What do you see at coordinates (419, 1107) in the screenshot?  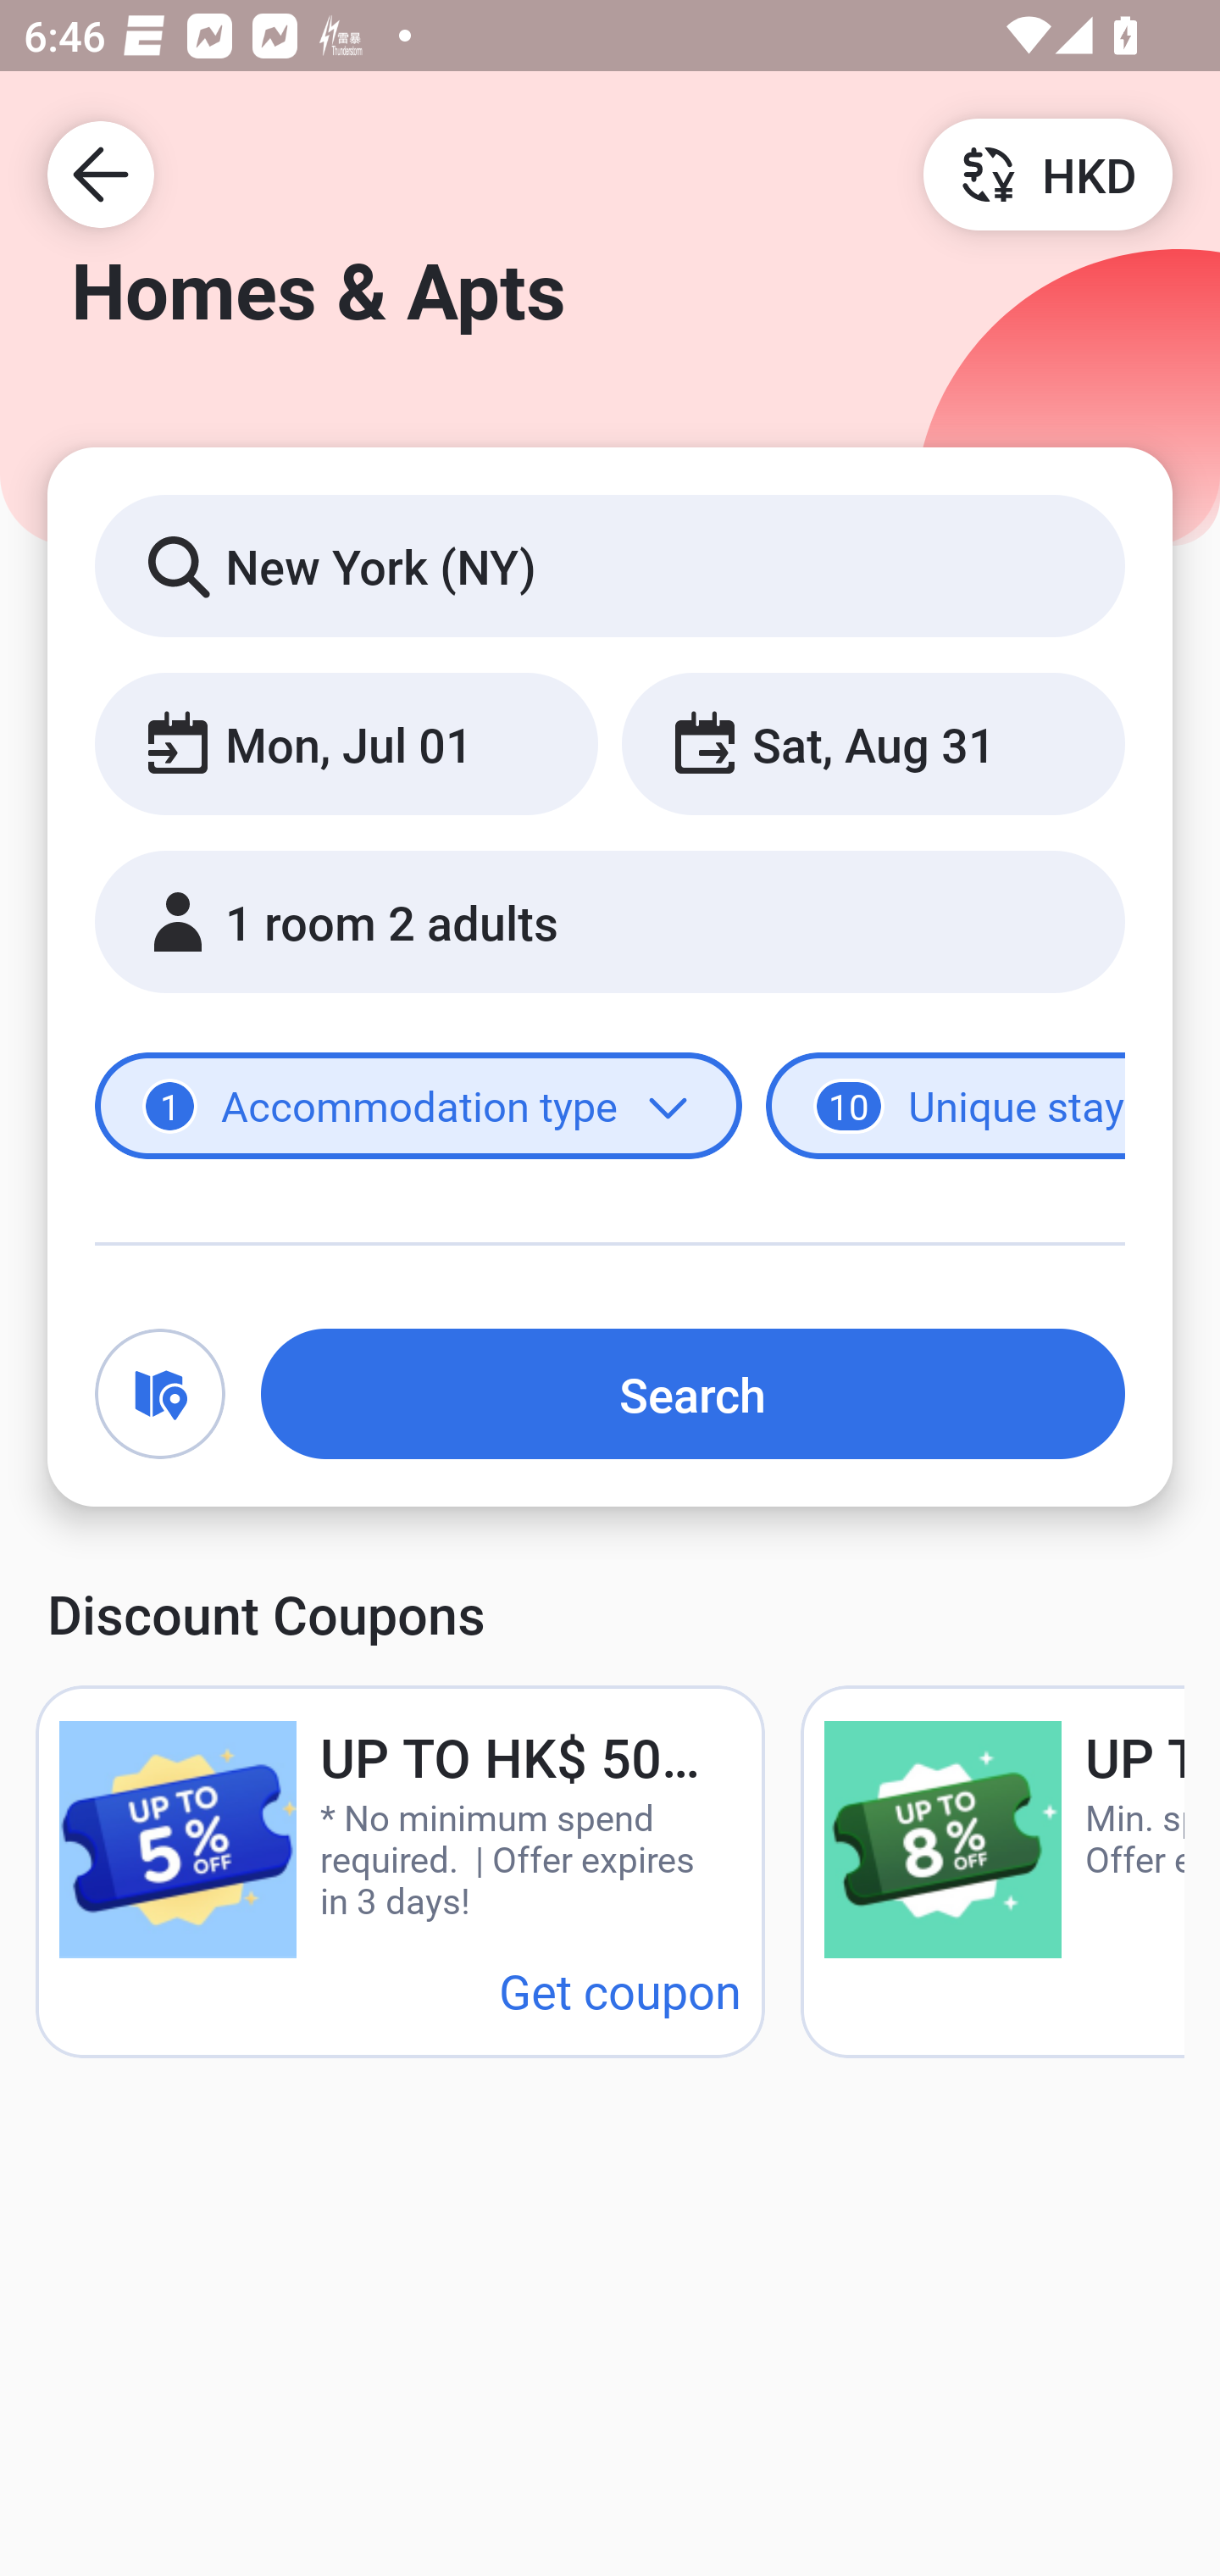 I see `1 Accommodation type` at bounding box center [419, 1107].